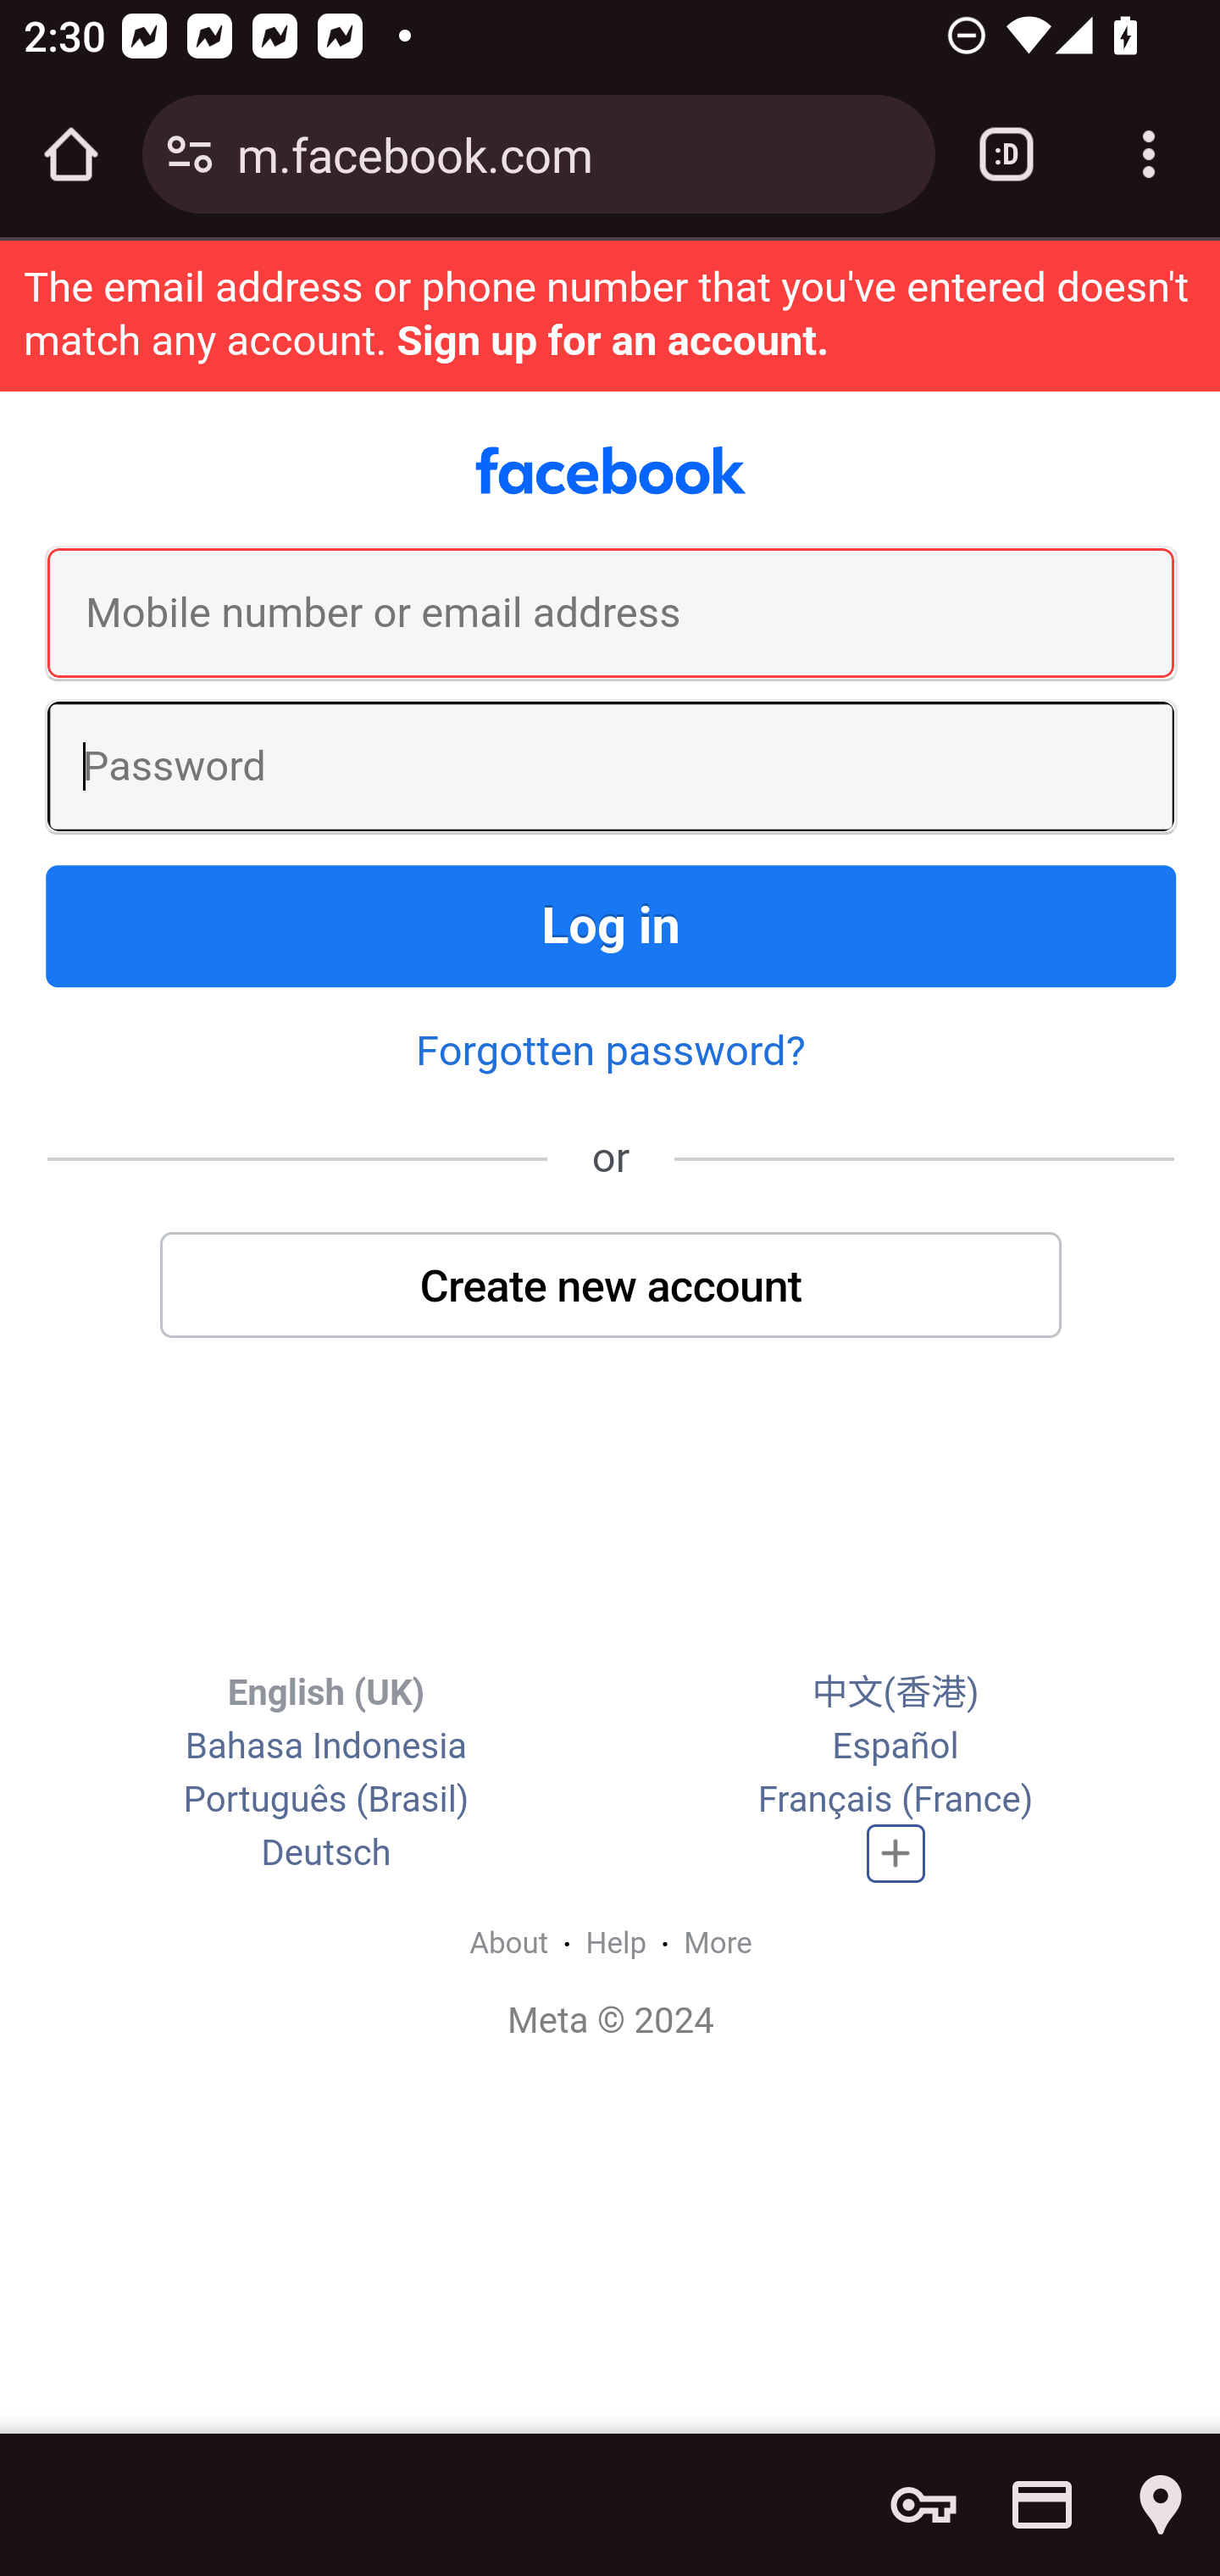  Describe the element at coordinates (896, 1852) in the screenshot. I see `Complete list of languages` at that location.